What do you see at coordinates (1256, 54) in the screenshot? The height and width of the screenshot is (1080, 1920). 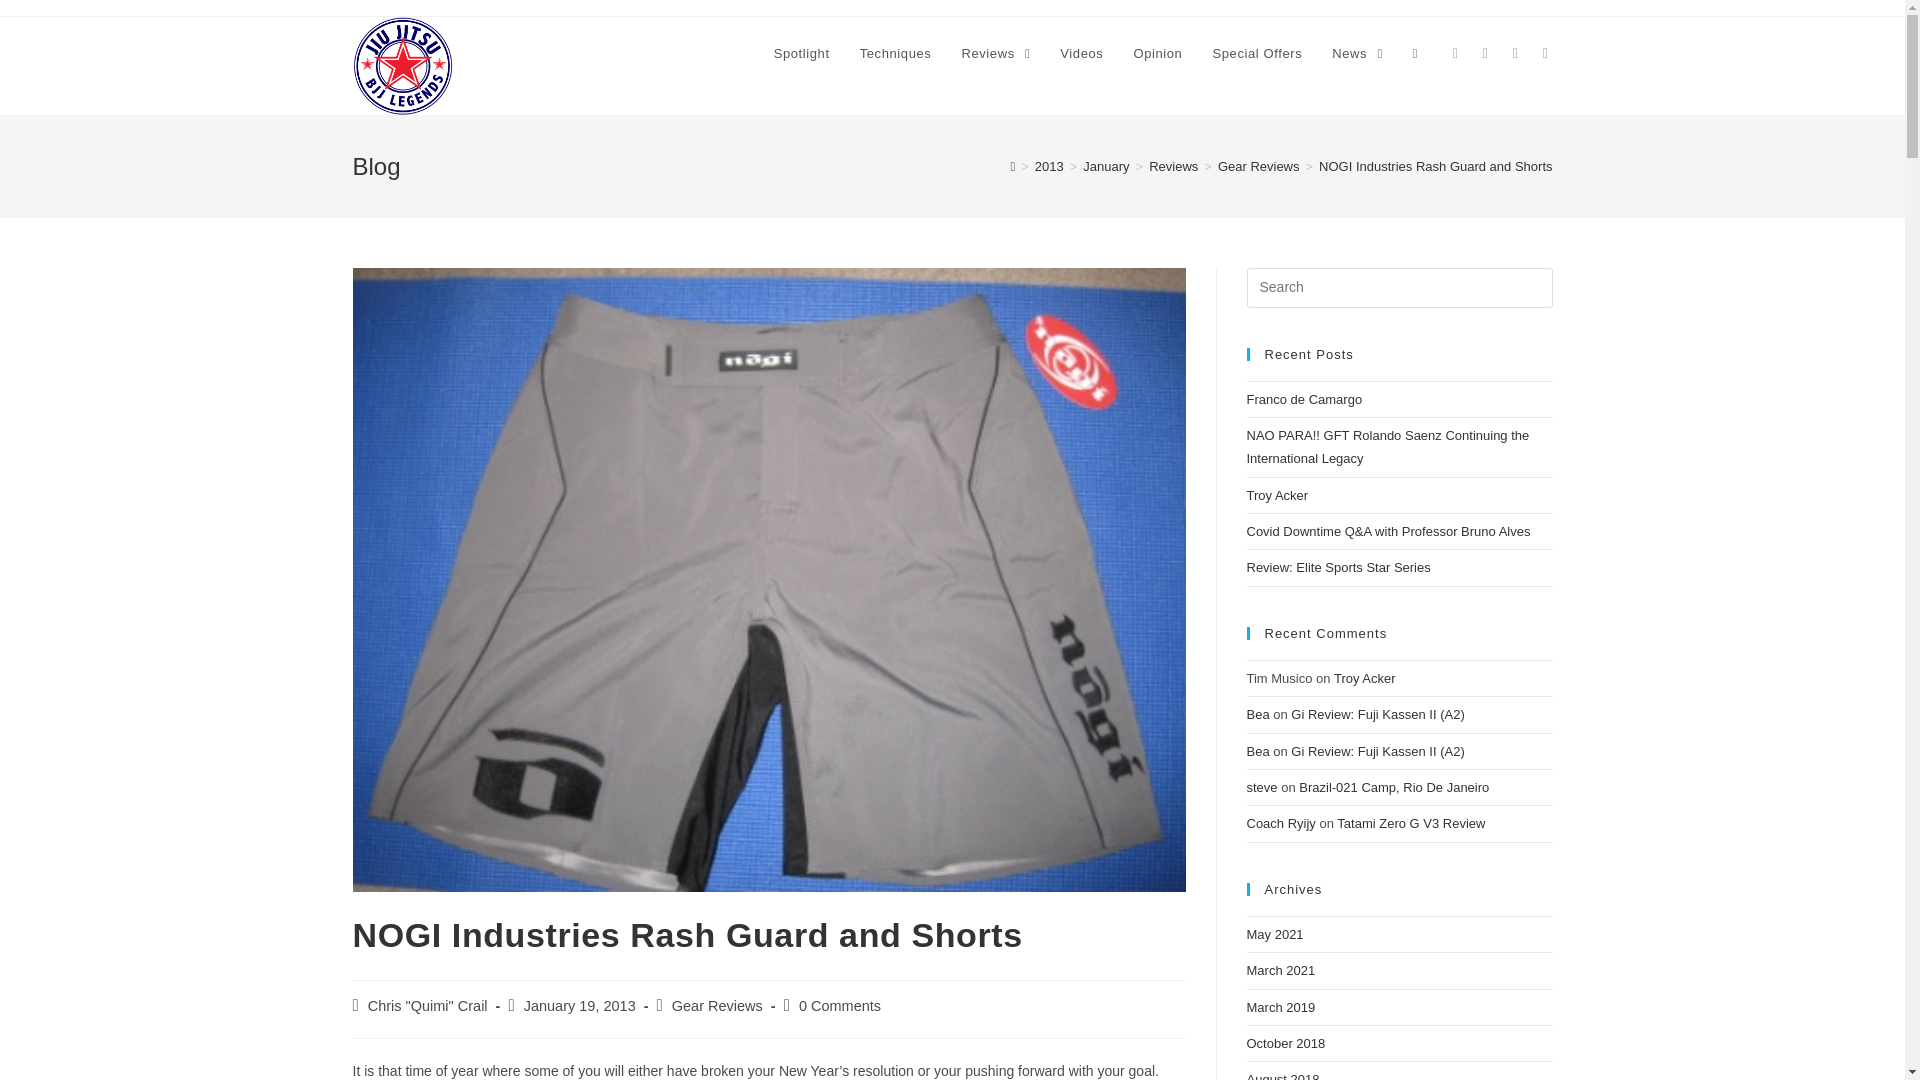 I see `Special Offers` at bounding box center [1256, 54].